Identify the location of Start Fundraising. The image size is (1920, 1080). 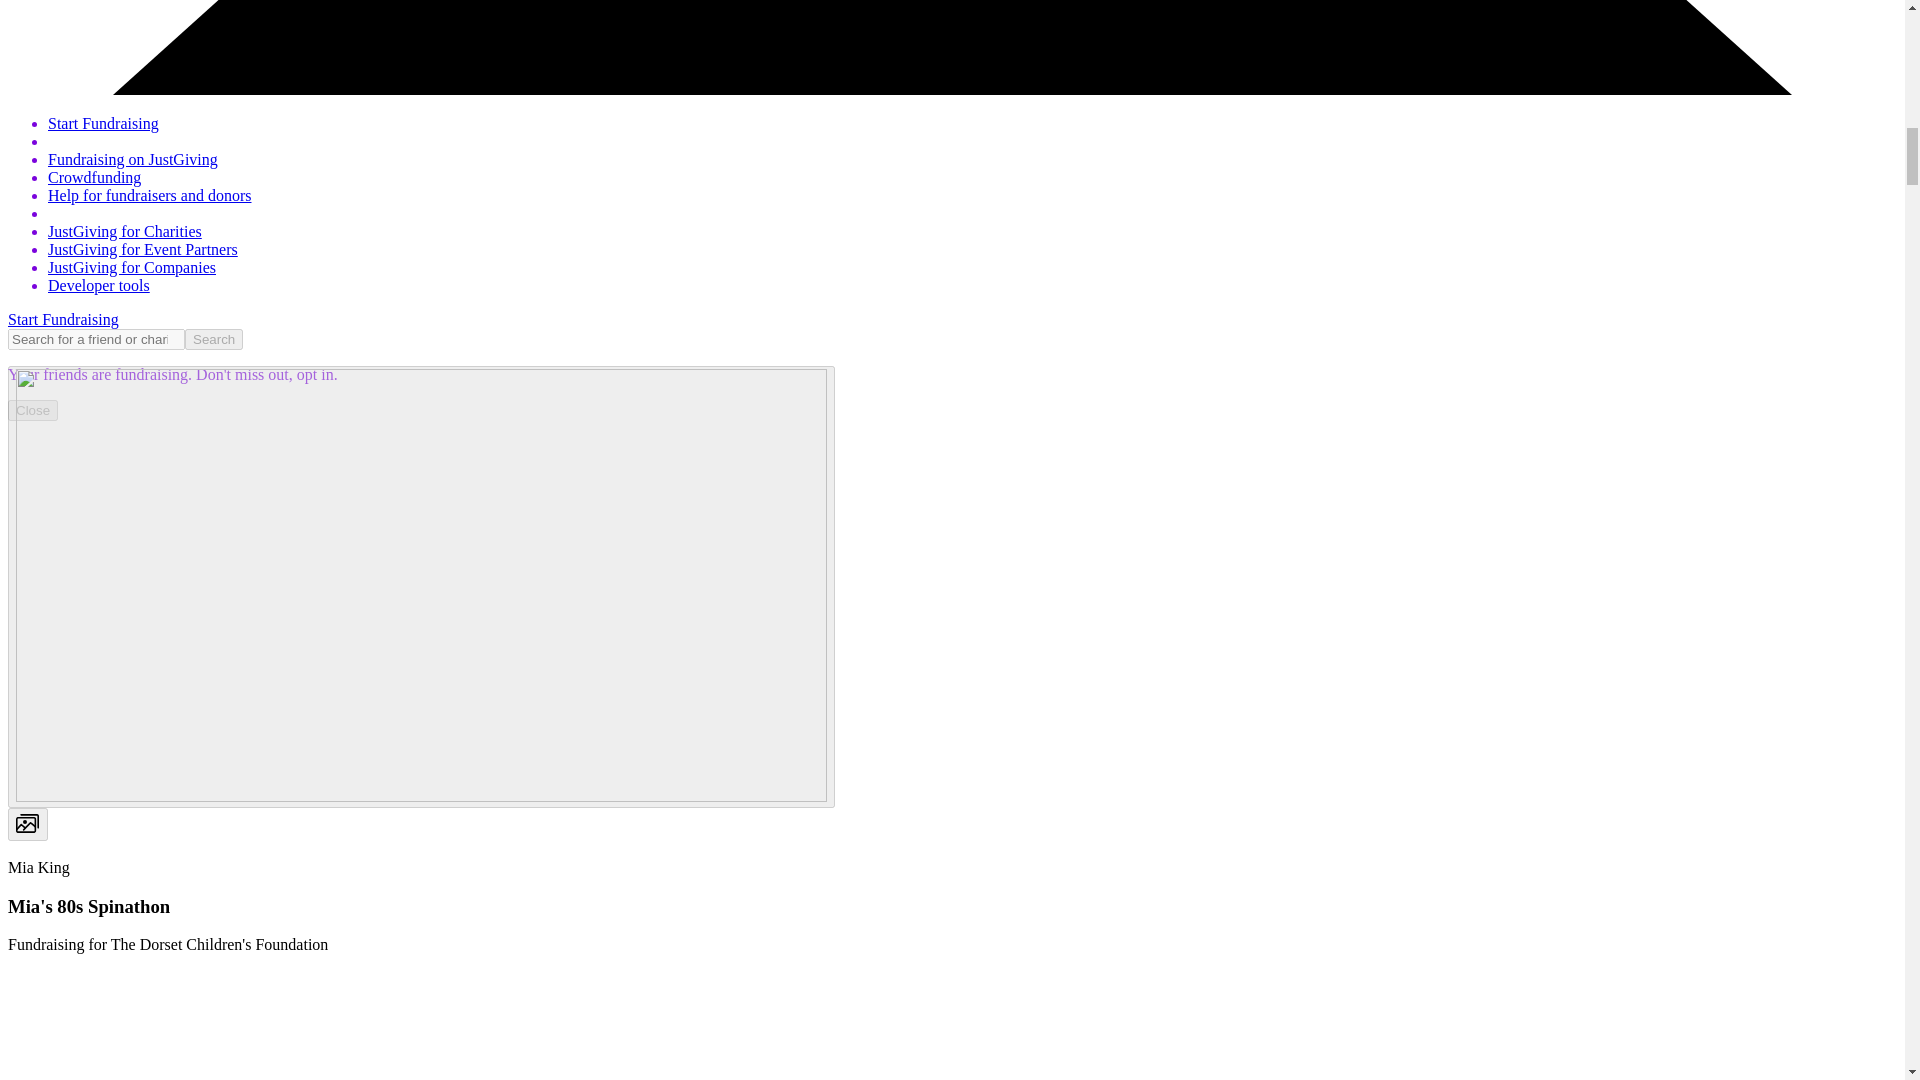
(104, 122).